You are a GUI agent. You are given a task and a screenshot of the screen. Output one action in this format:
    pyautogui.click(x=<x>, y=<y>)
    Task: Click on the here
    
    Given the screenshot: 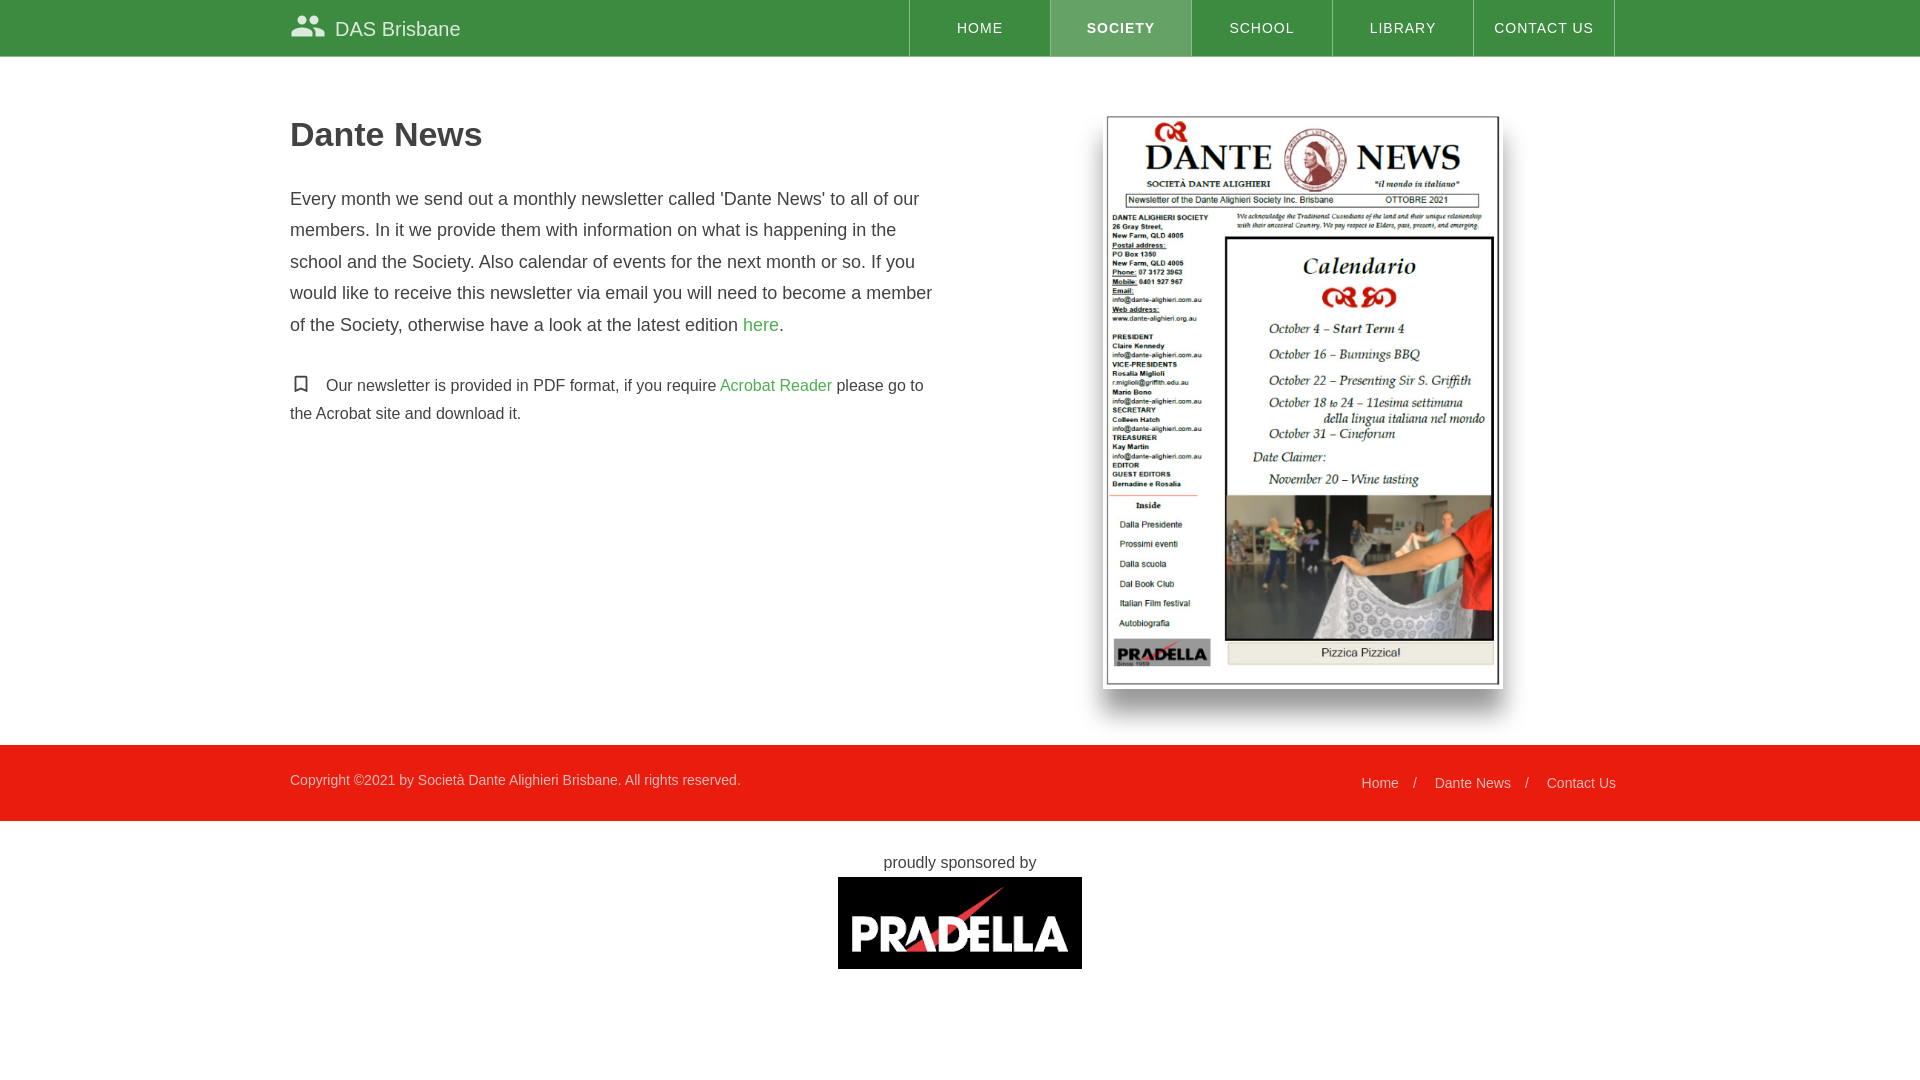 What is the action you would take?
    pyautogui.click(x=761, y=324)
    